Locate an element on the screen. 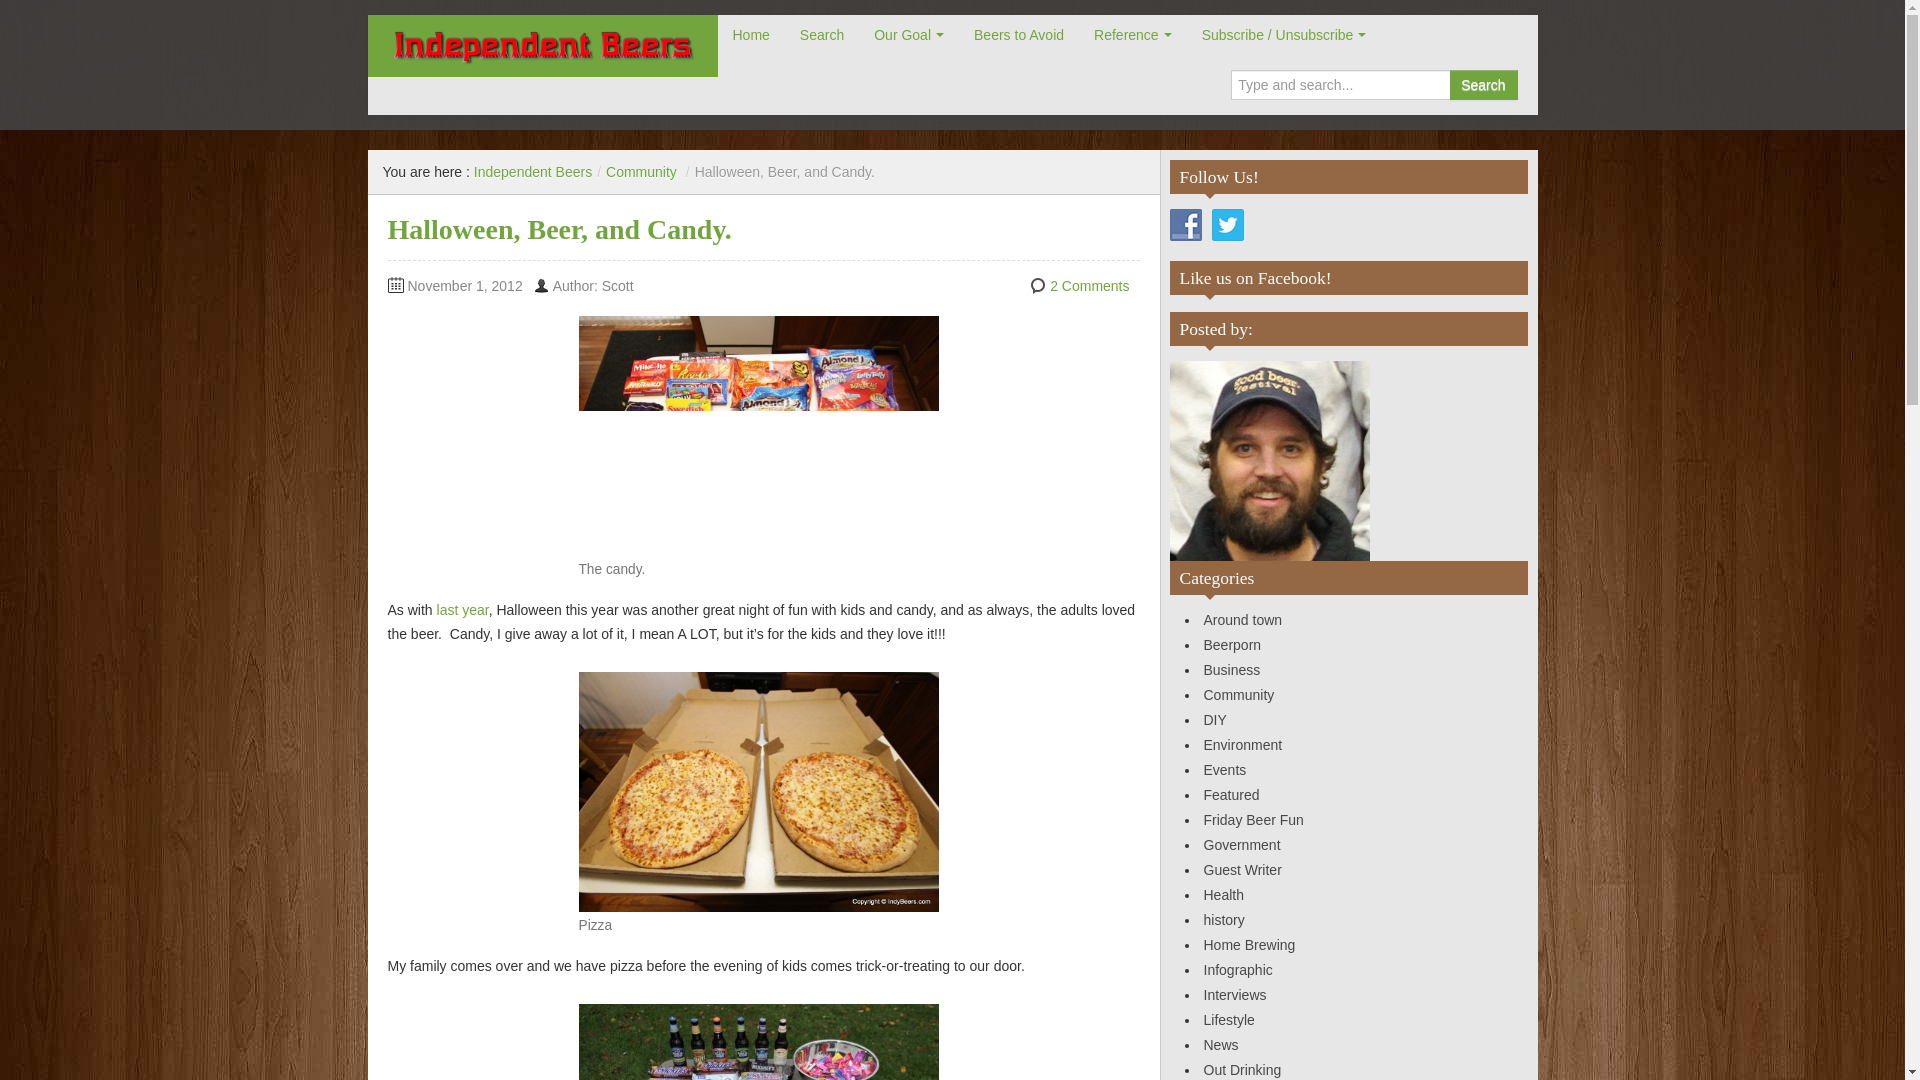 This screenshot has height=1080, width=1920. Home is located at coordinates (752, 35).